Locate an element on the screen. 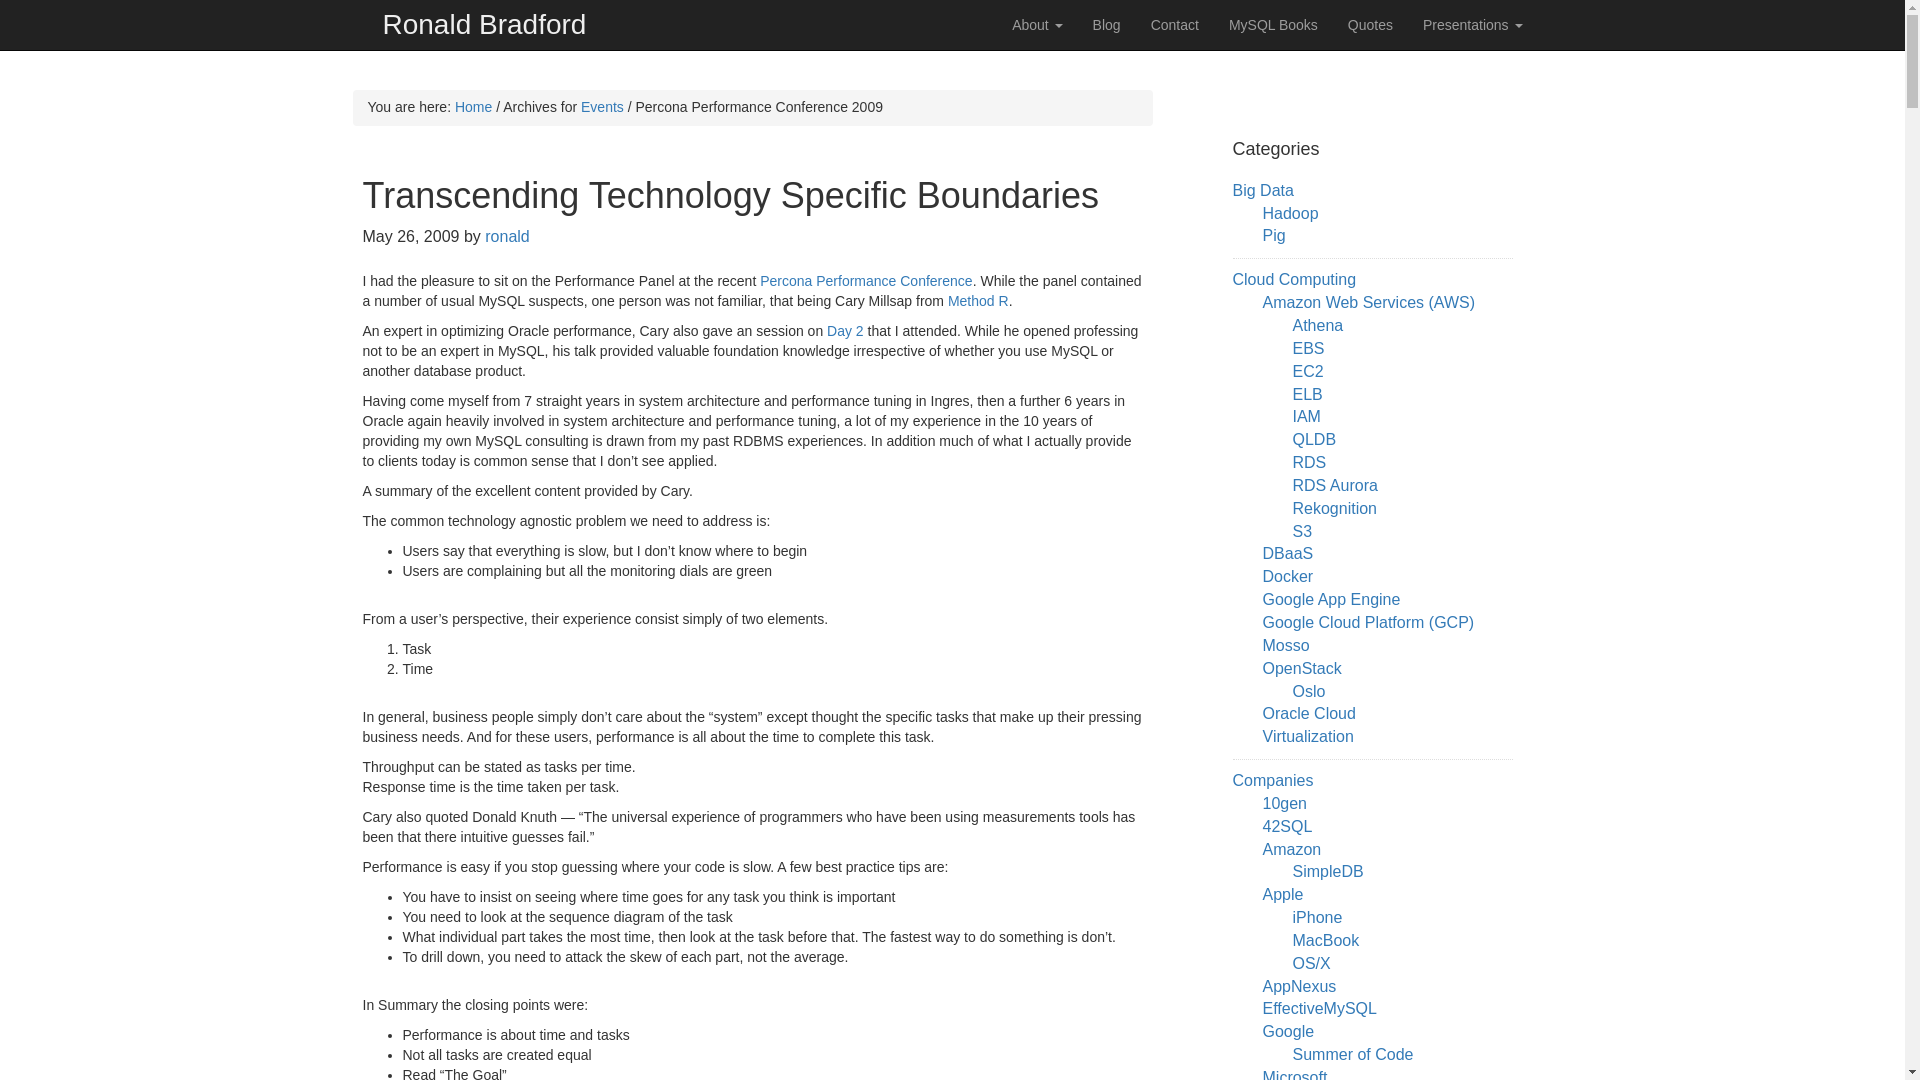 This screenshot has width=1920, height=1080. Ronald Bradford is located at coordinates (485, 24).